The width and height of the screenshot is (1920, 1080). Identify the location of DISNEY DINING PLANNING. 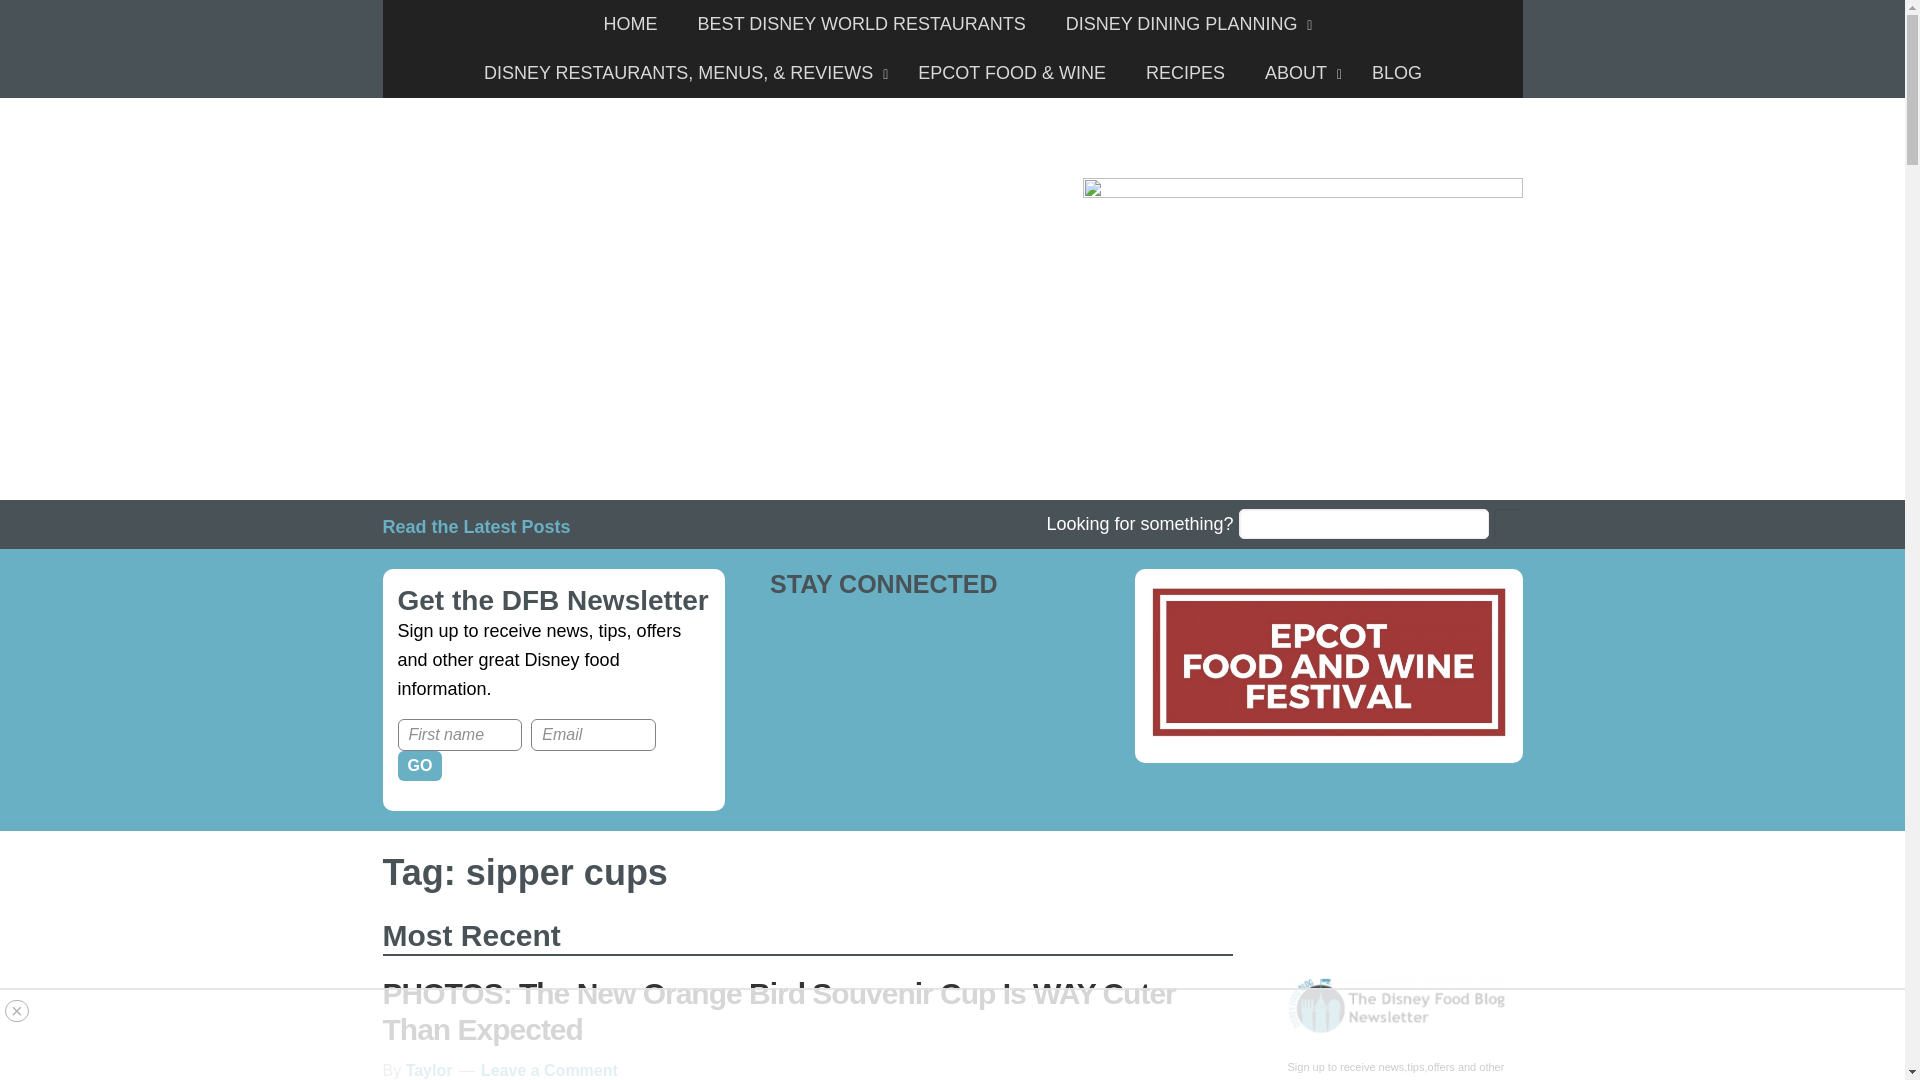
(1184, 24).